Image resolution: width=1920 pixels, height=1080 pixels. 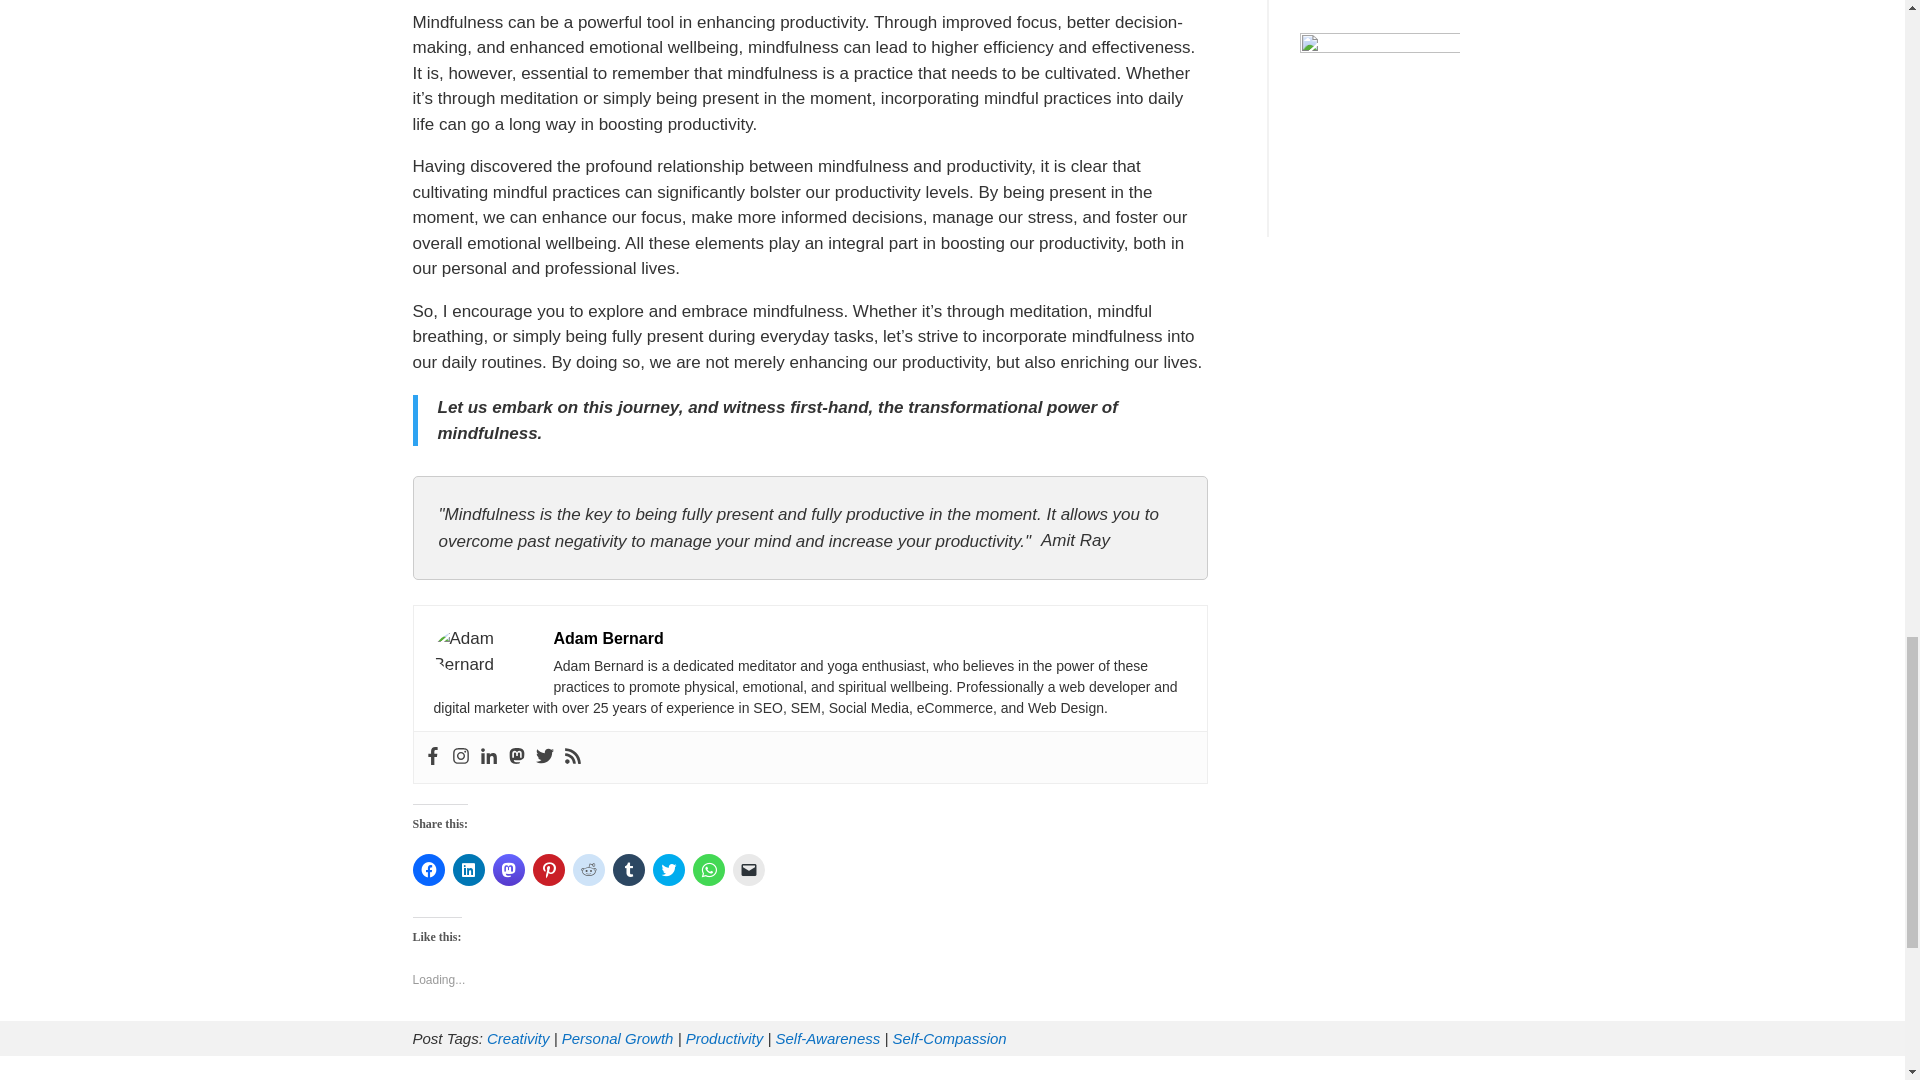 I want to click on Mastodont, so click(x=517, y=757).